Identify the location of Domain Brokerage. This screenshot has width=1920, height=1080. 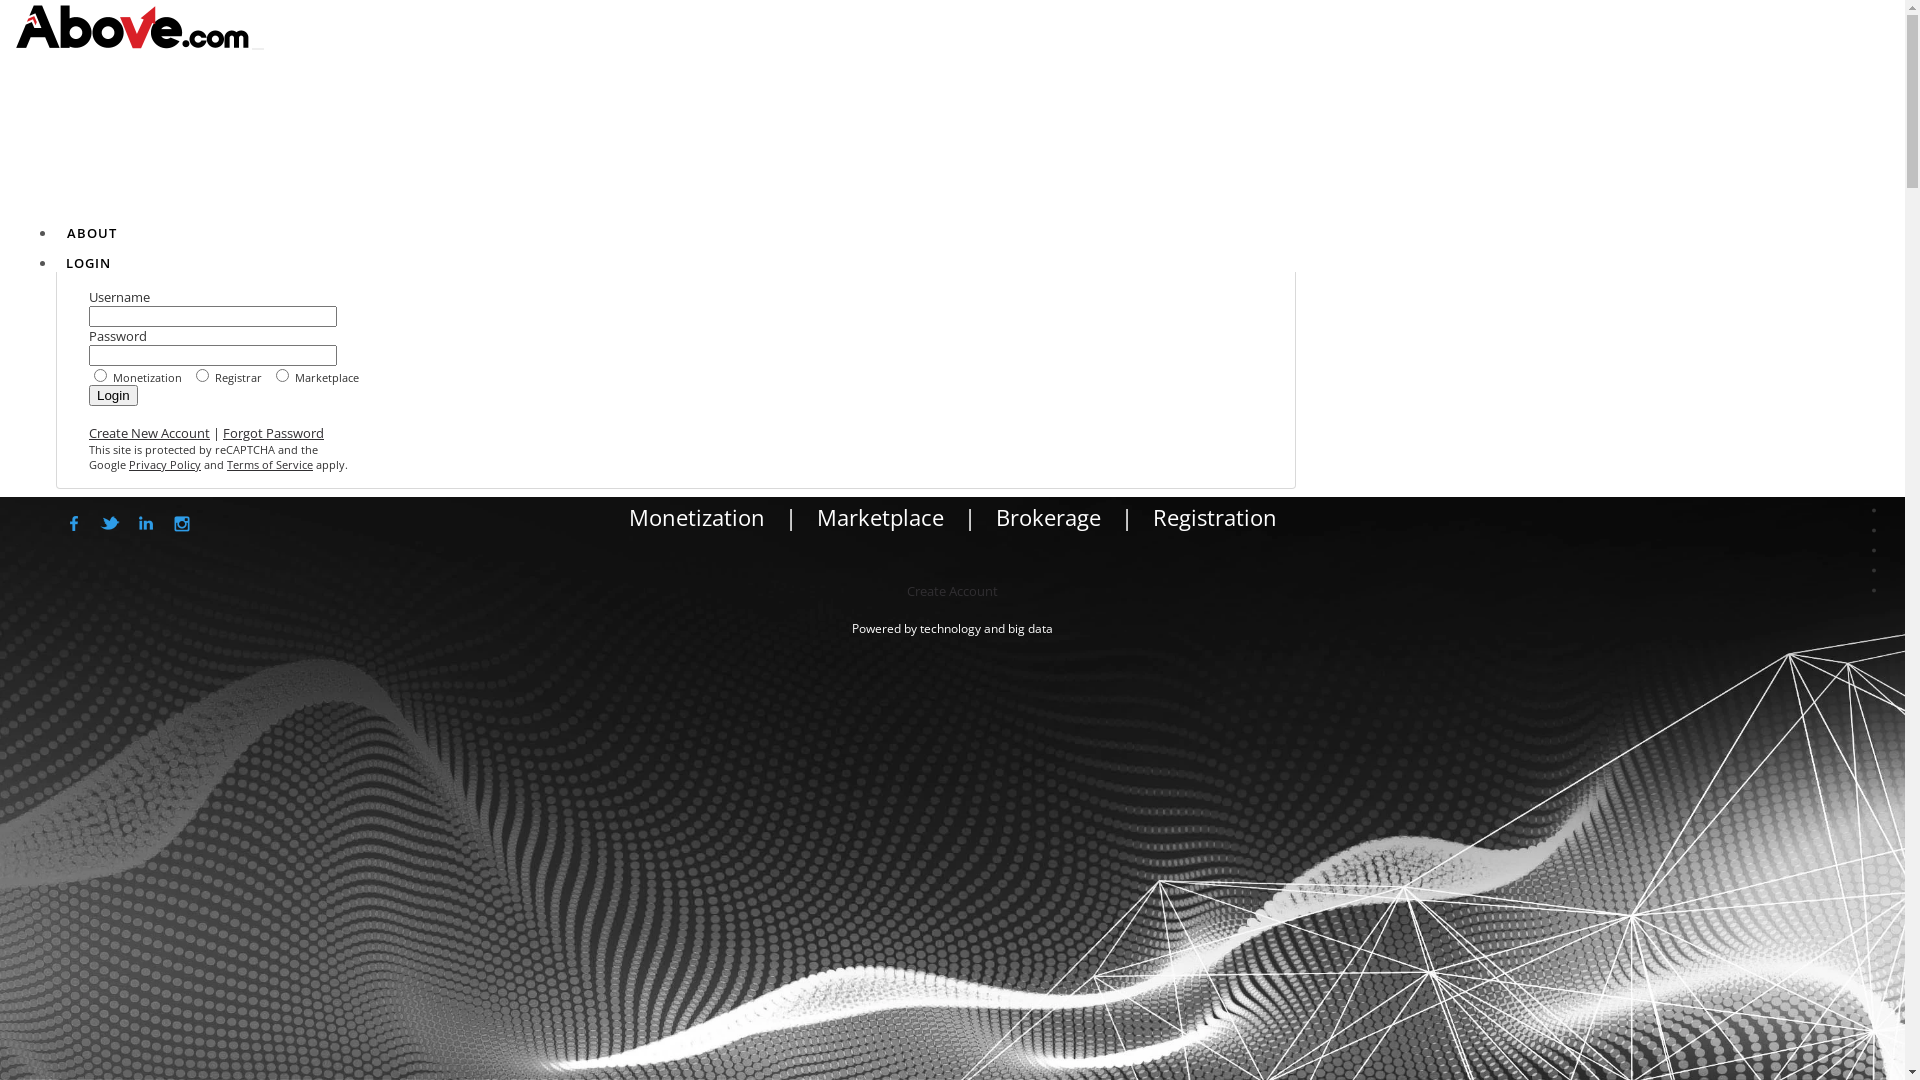
(1874, 530).